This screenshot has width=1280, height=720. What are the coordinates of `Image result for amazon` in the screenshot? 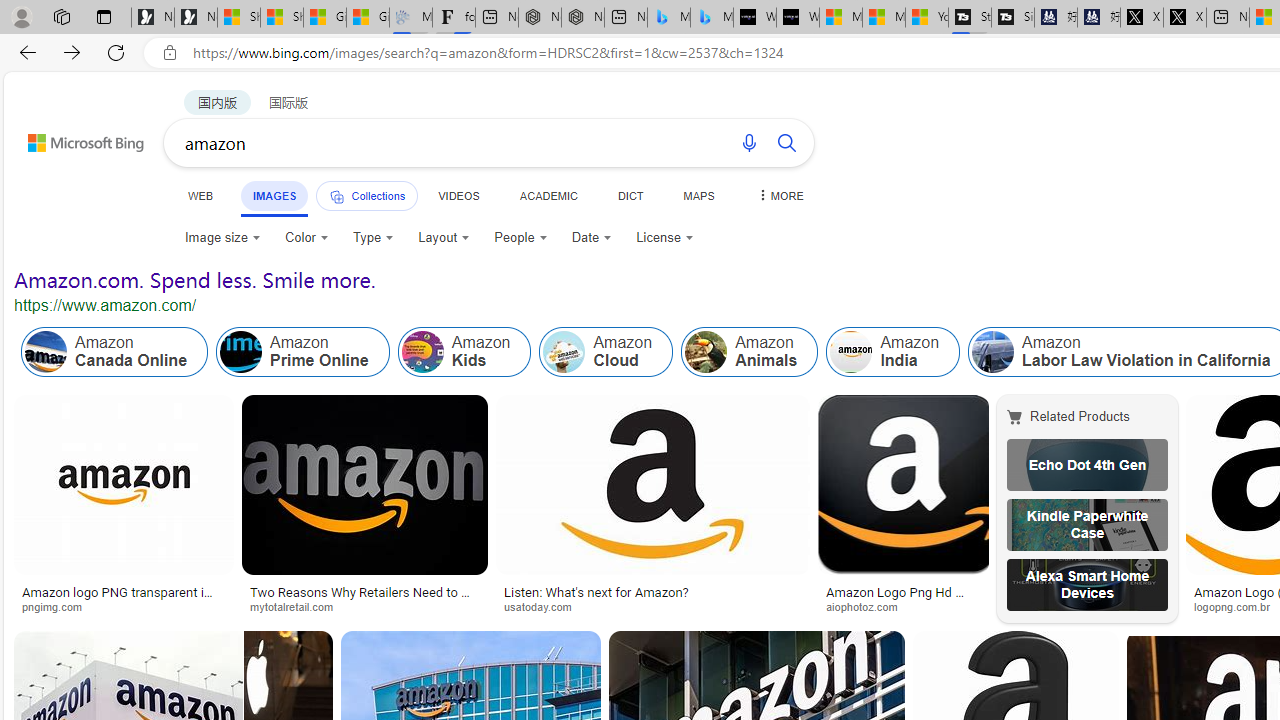 It's located at (288, 675).